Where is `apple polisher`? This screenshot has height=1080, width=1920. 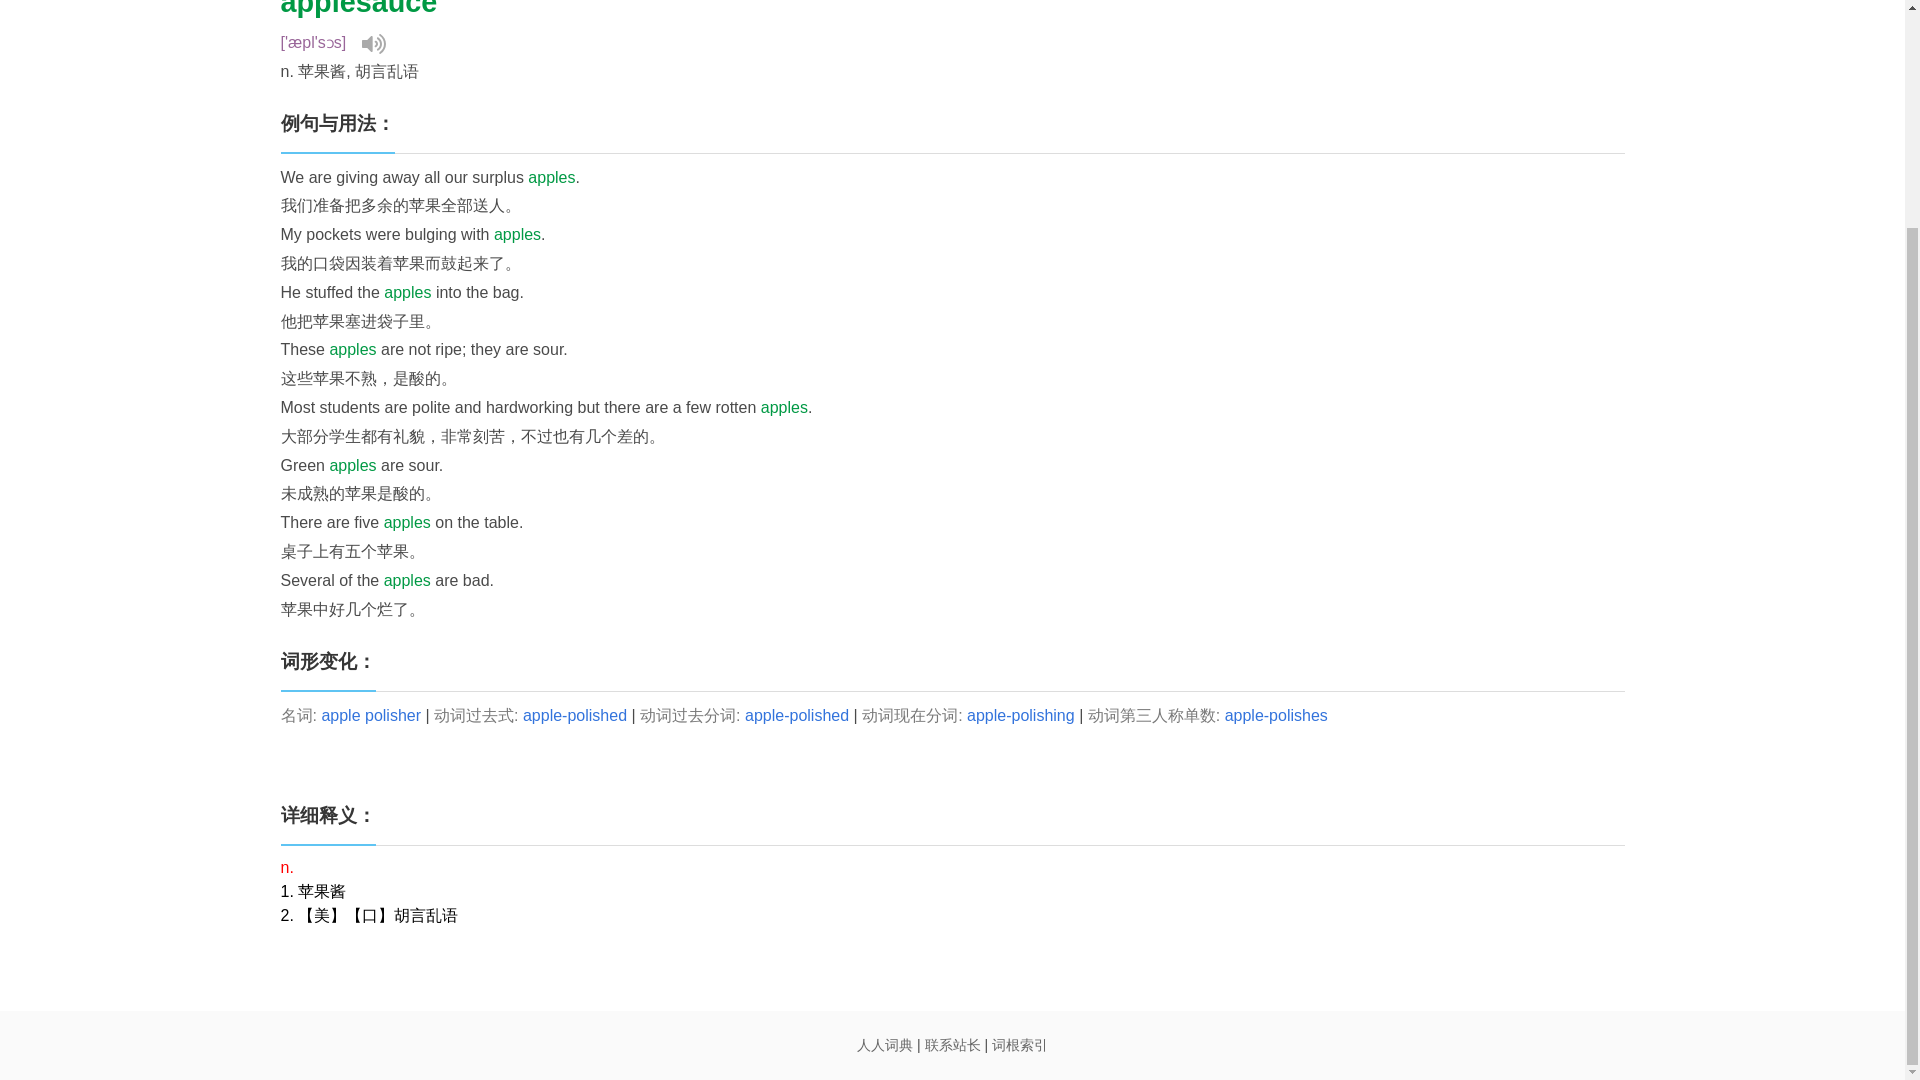 apple polisher is located at coordinates (370, 715).